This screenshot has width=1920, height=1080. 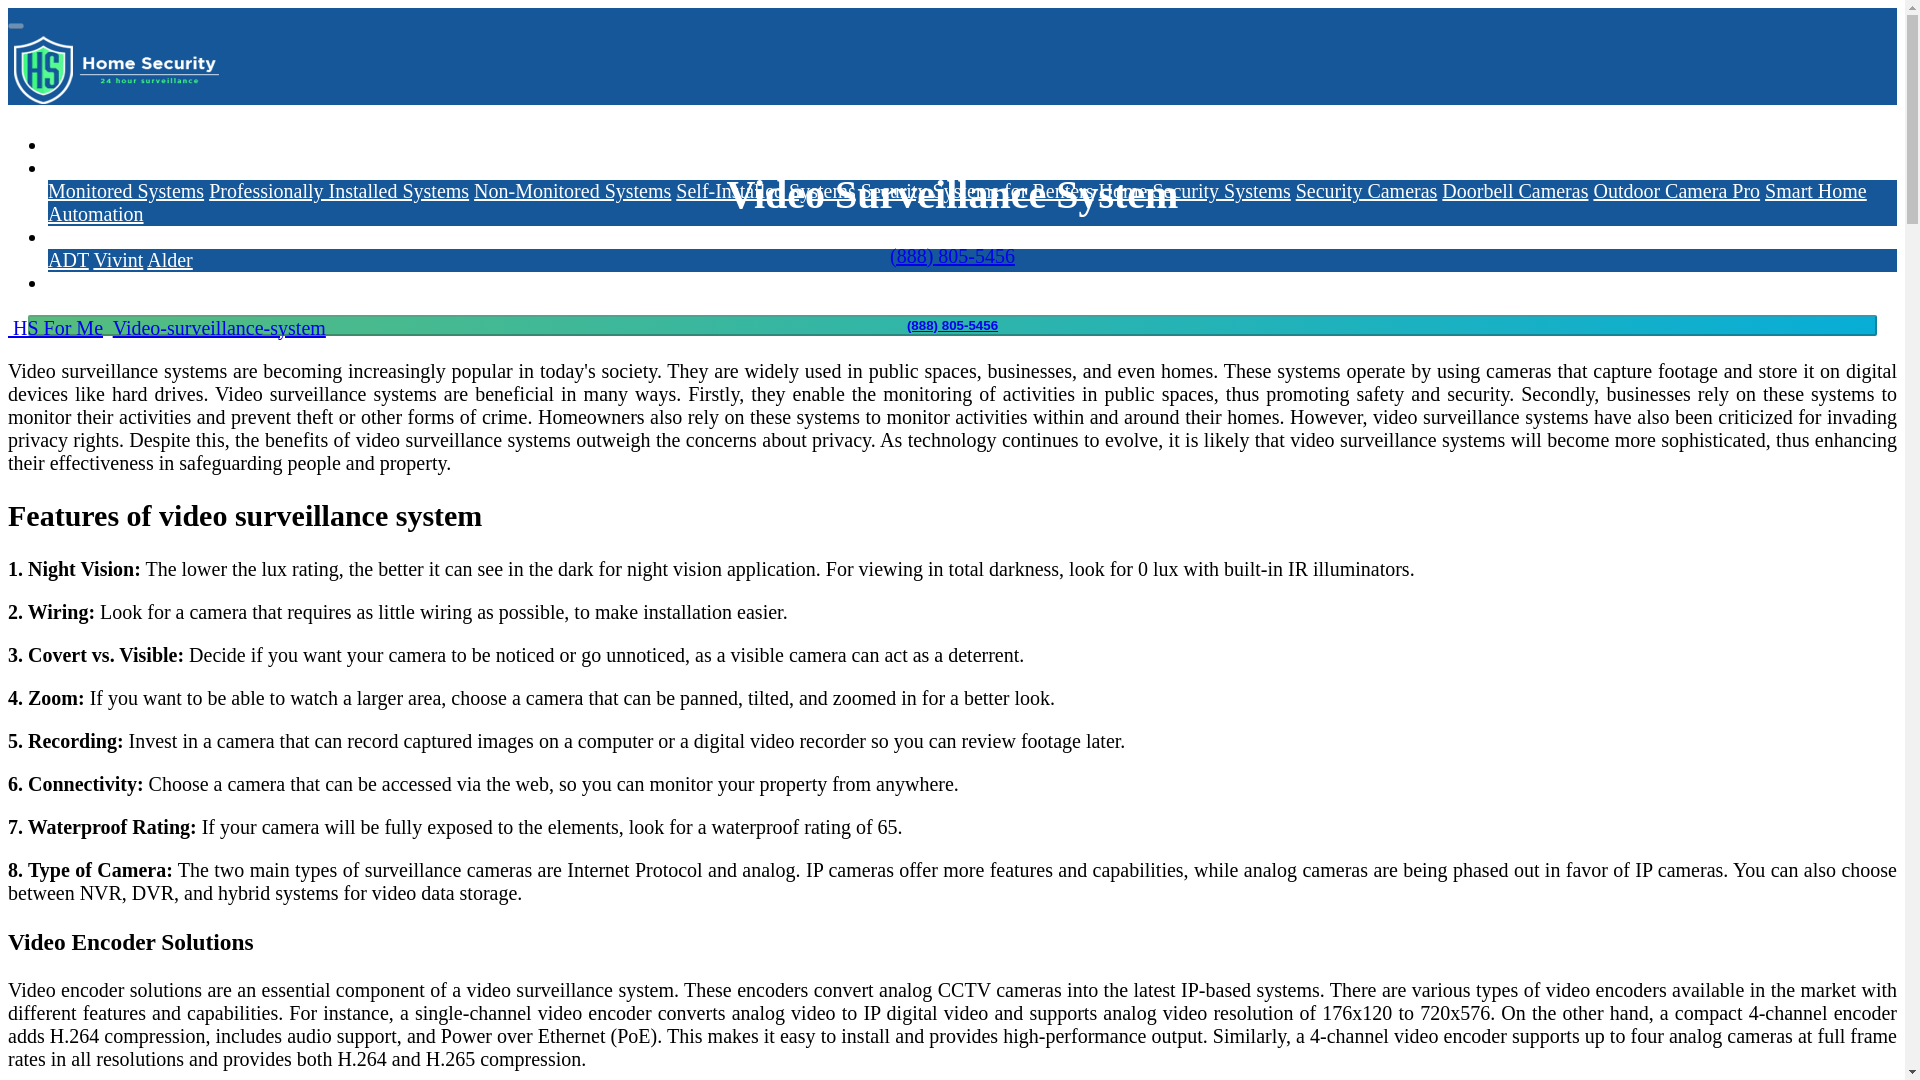 I want to click on Professionally Installed Systems, so click(x=338, y=190).